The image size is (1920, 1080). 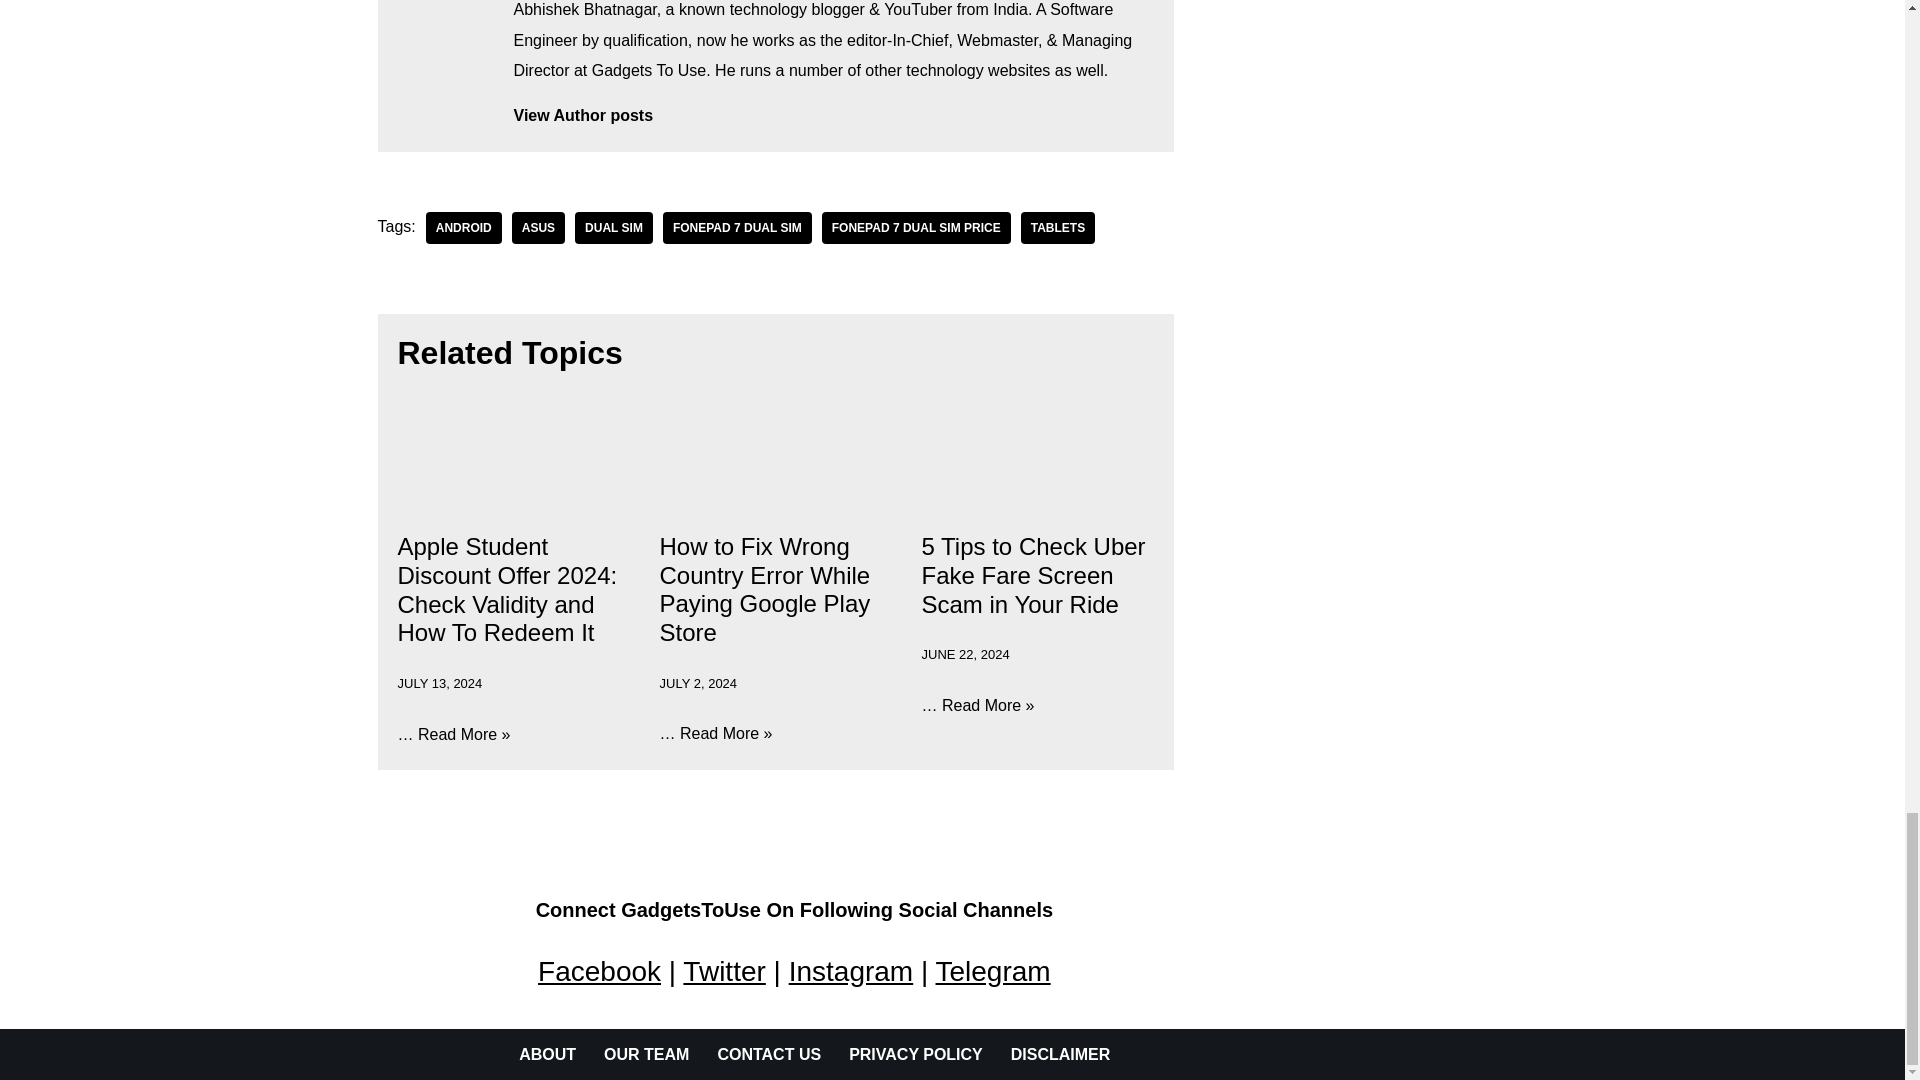 What do you see at coordinates (613, 228) in the screenshot?
I see `dual sim` at bounding box center [613, 228].